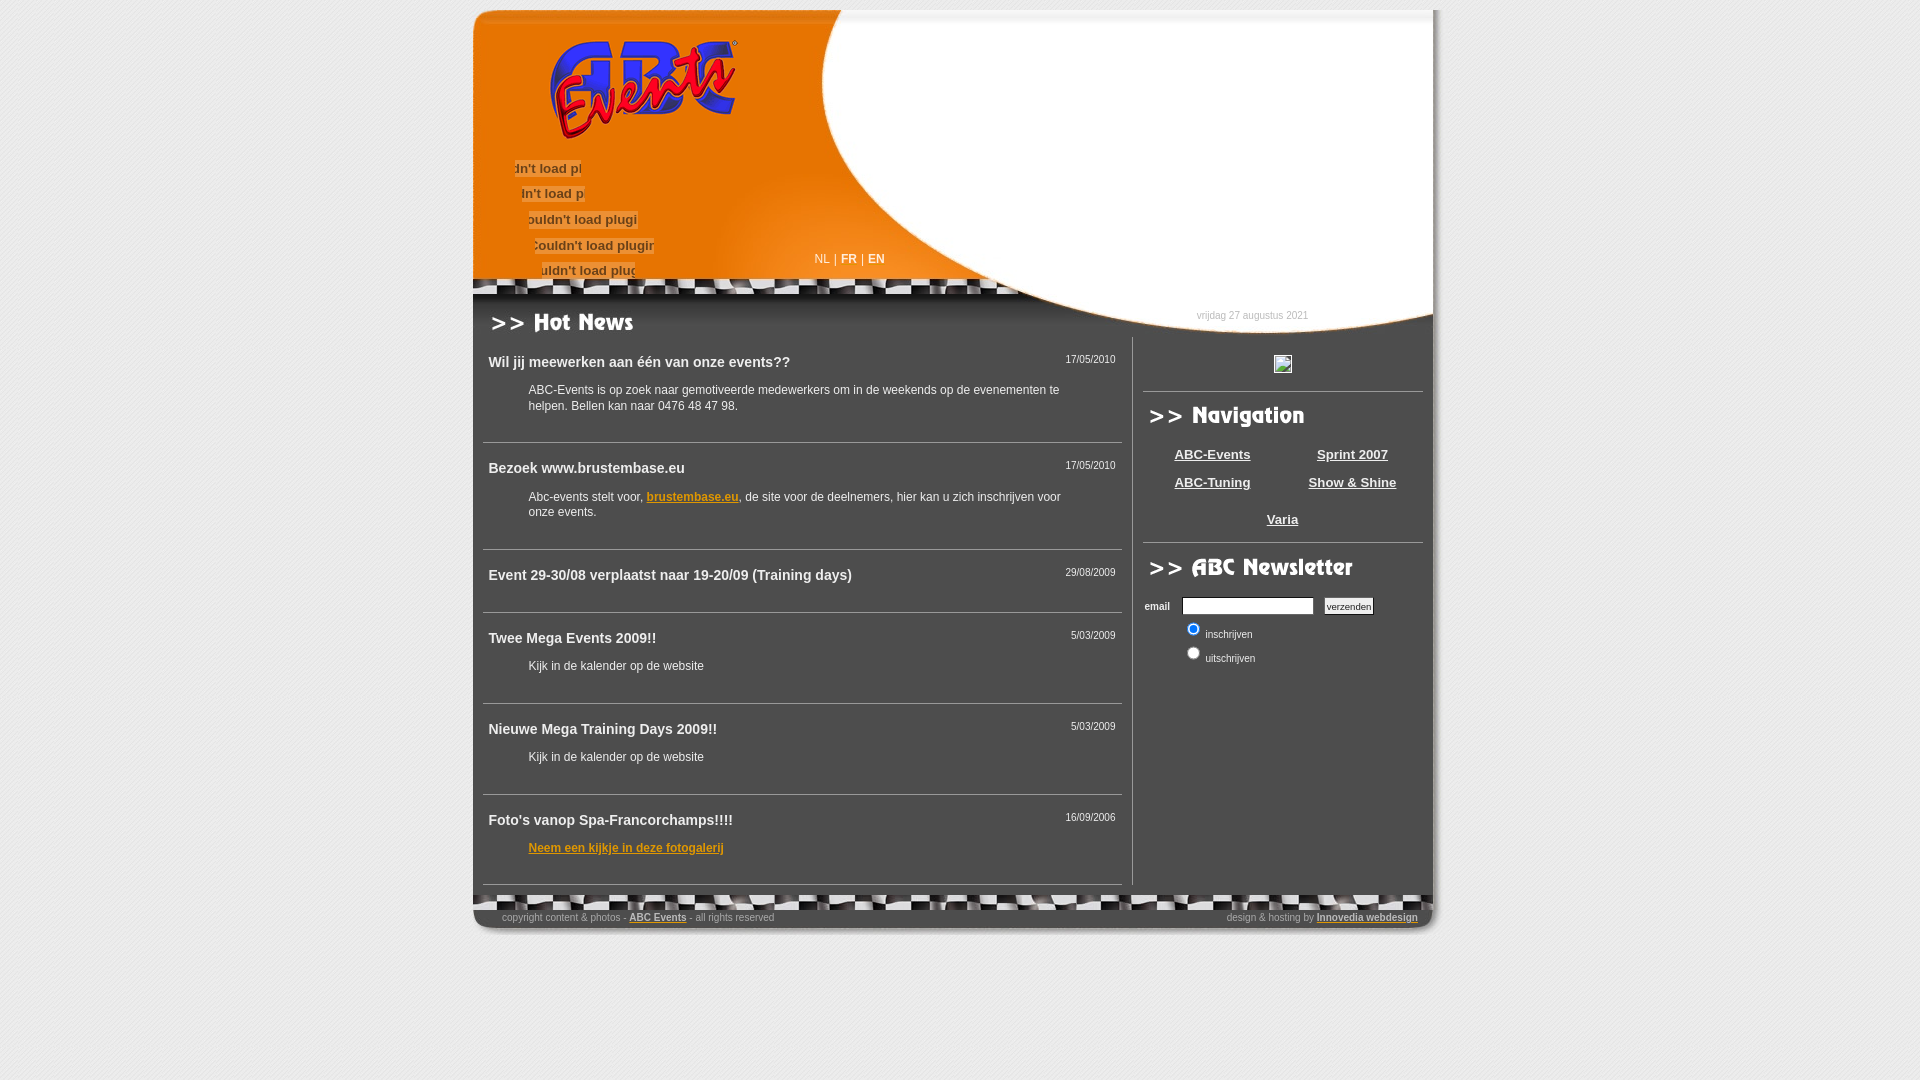 Image resolution: width=1920 pixels, height=1080 pixels. What do you see at coordinates (876, 259) in the screenshot?
I see `EN` at bounding box center [876, 259].